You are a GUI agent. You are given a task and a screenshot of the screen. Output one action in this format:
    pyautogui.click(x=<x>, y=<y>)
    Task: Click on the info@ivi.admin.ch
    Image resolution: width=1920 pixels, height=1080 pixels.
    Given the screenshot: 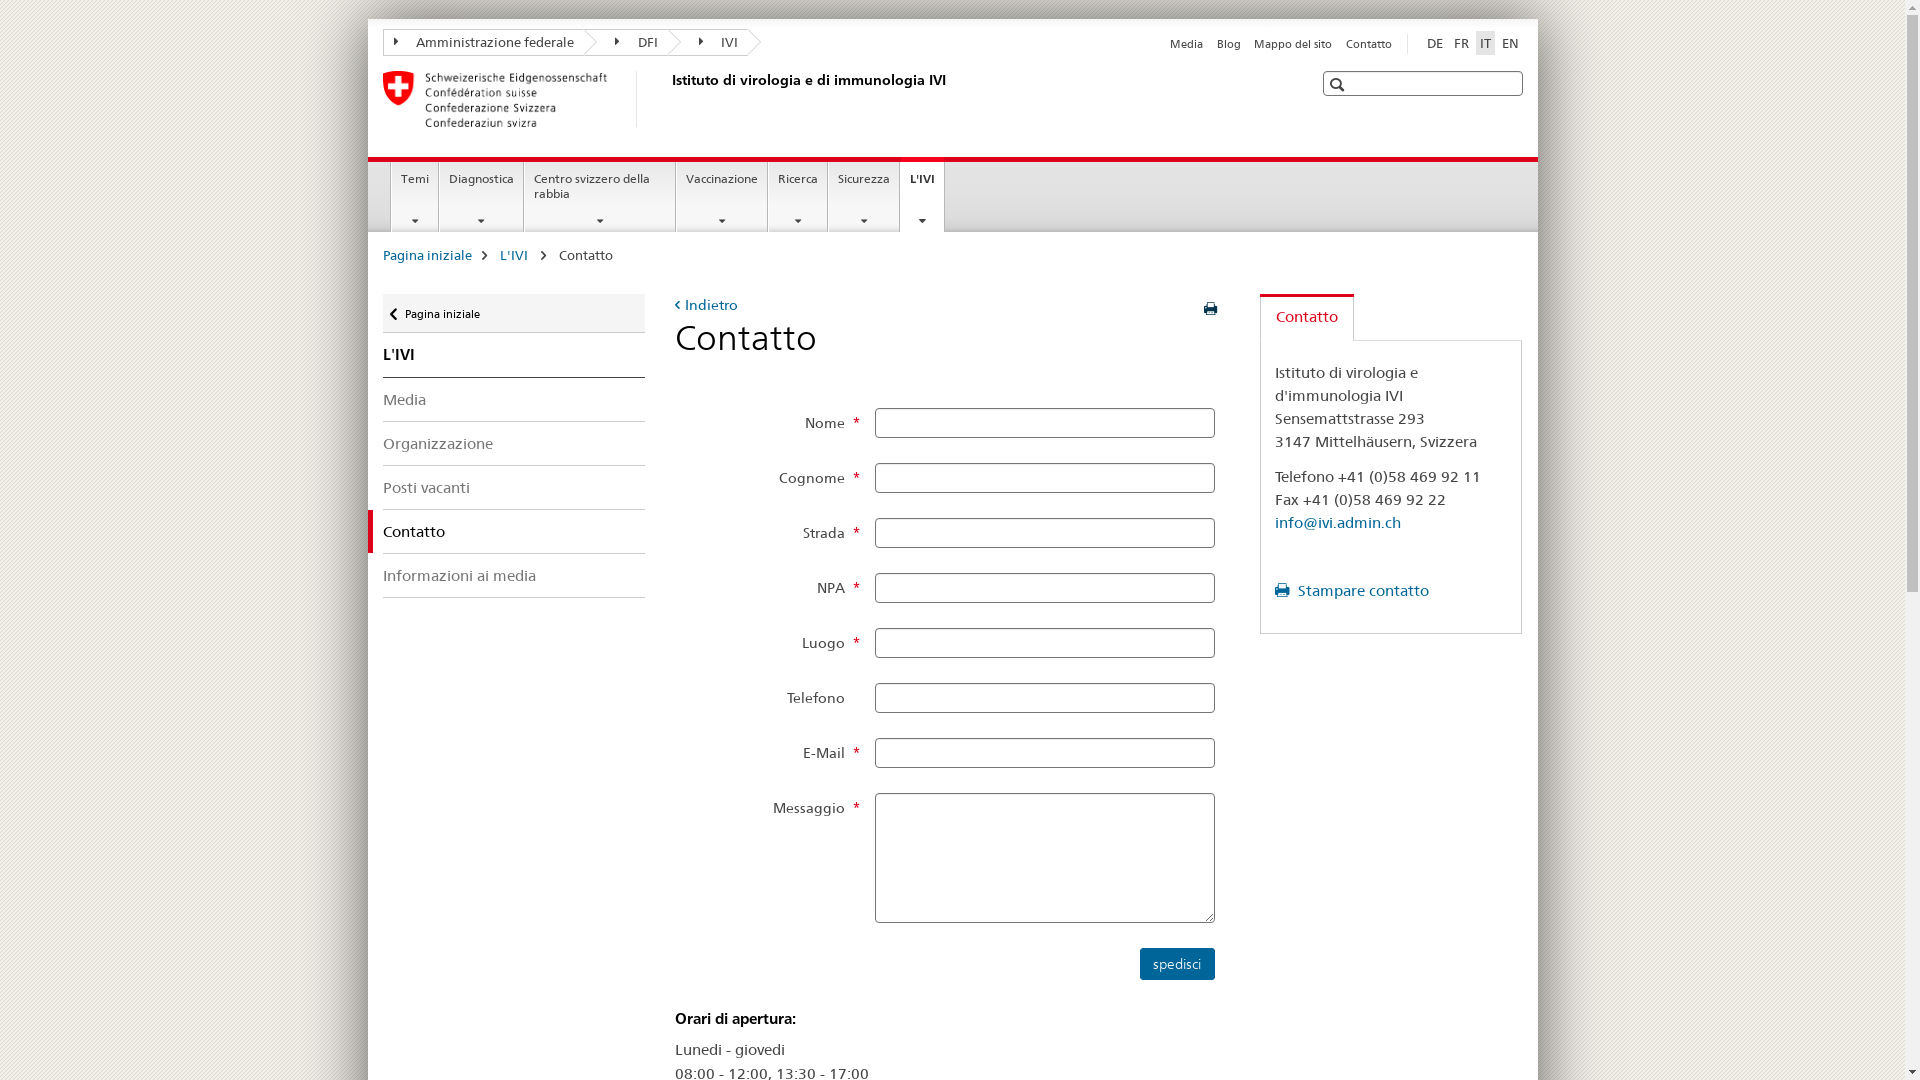 What is the action you would take?
    pyautogui.click(x=1338, y=522)
    